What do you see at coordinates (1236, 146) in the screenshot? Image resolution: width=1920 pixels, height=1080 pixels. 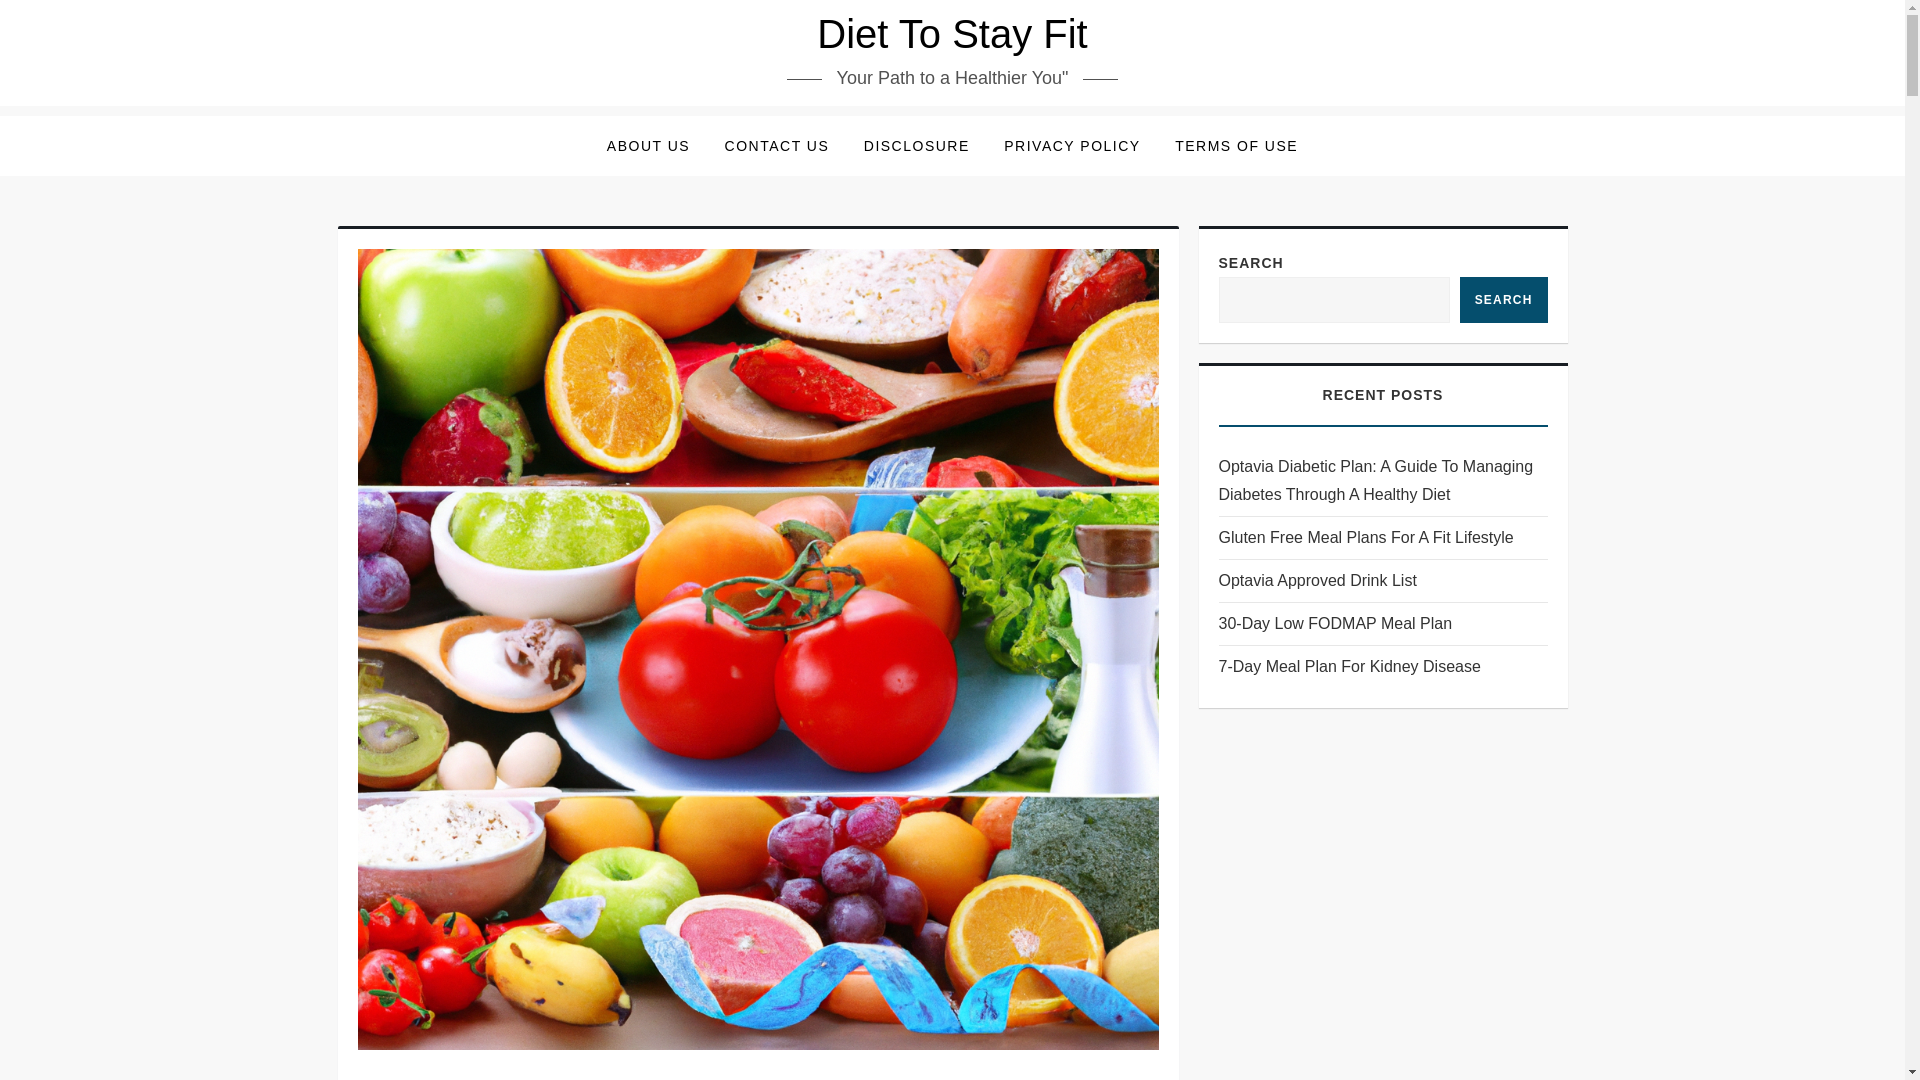 I see `TERMS OF USE` at bounding box center [1236, 146].